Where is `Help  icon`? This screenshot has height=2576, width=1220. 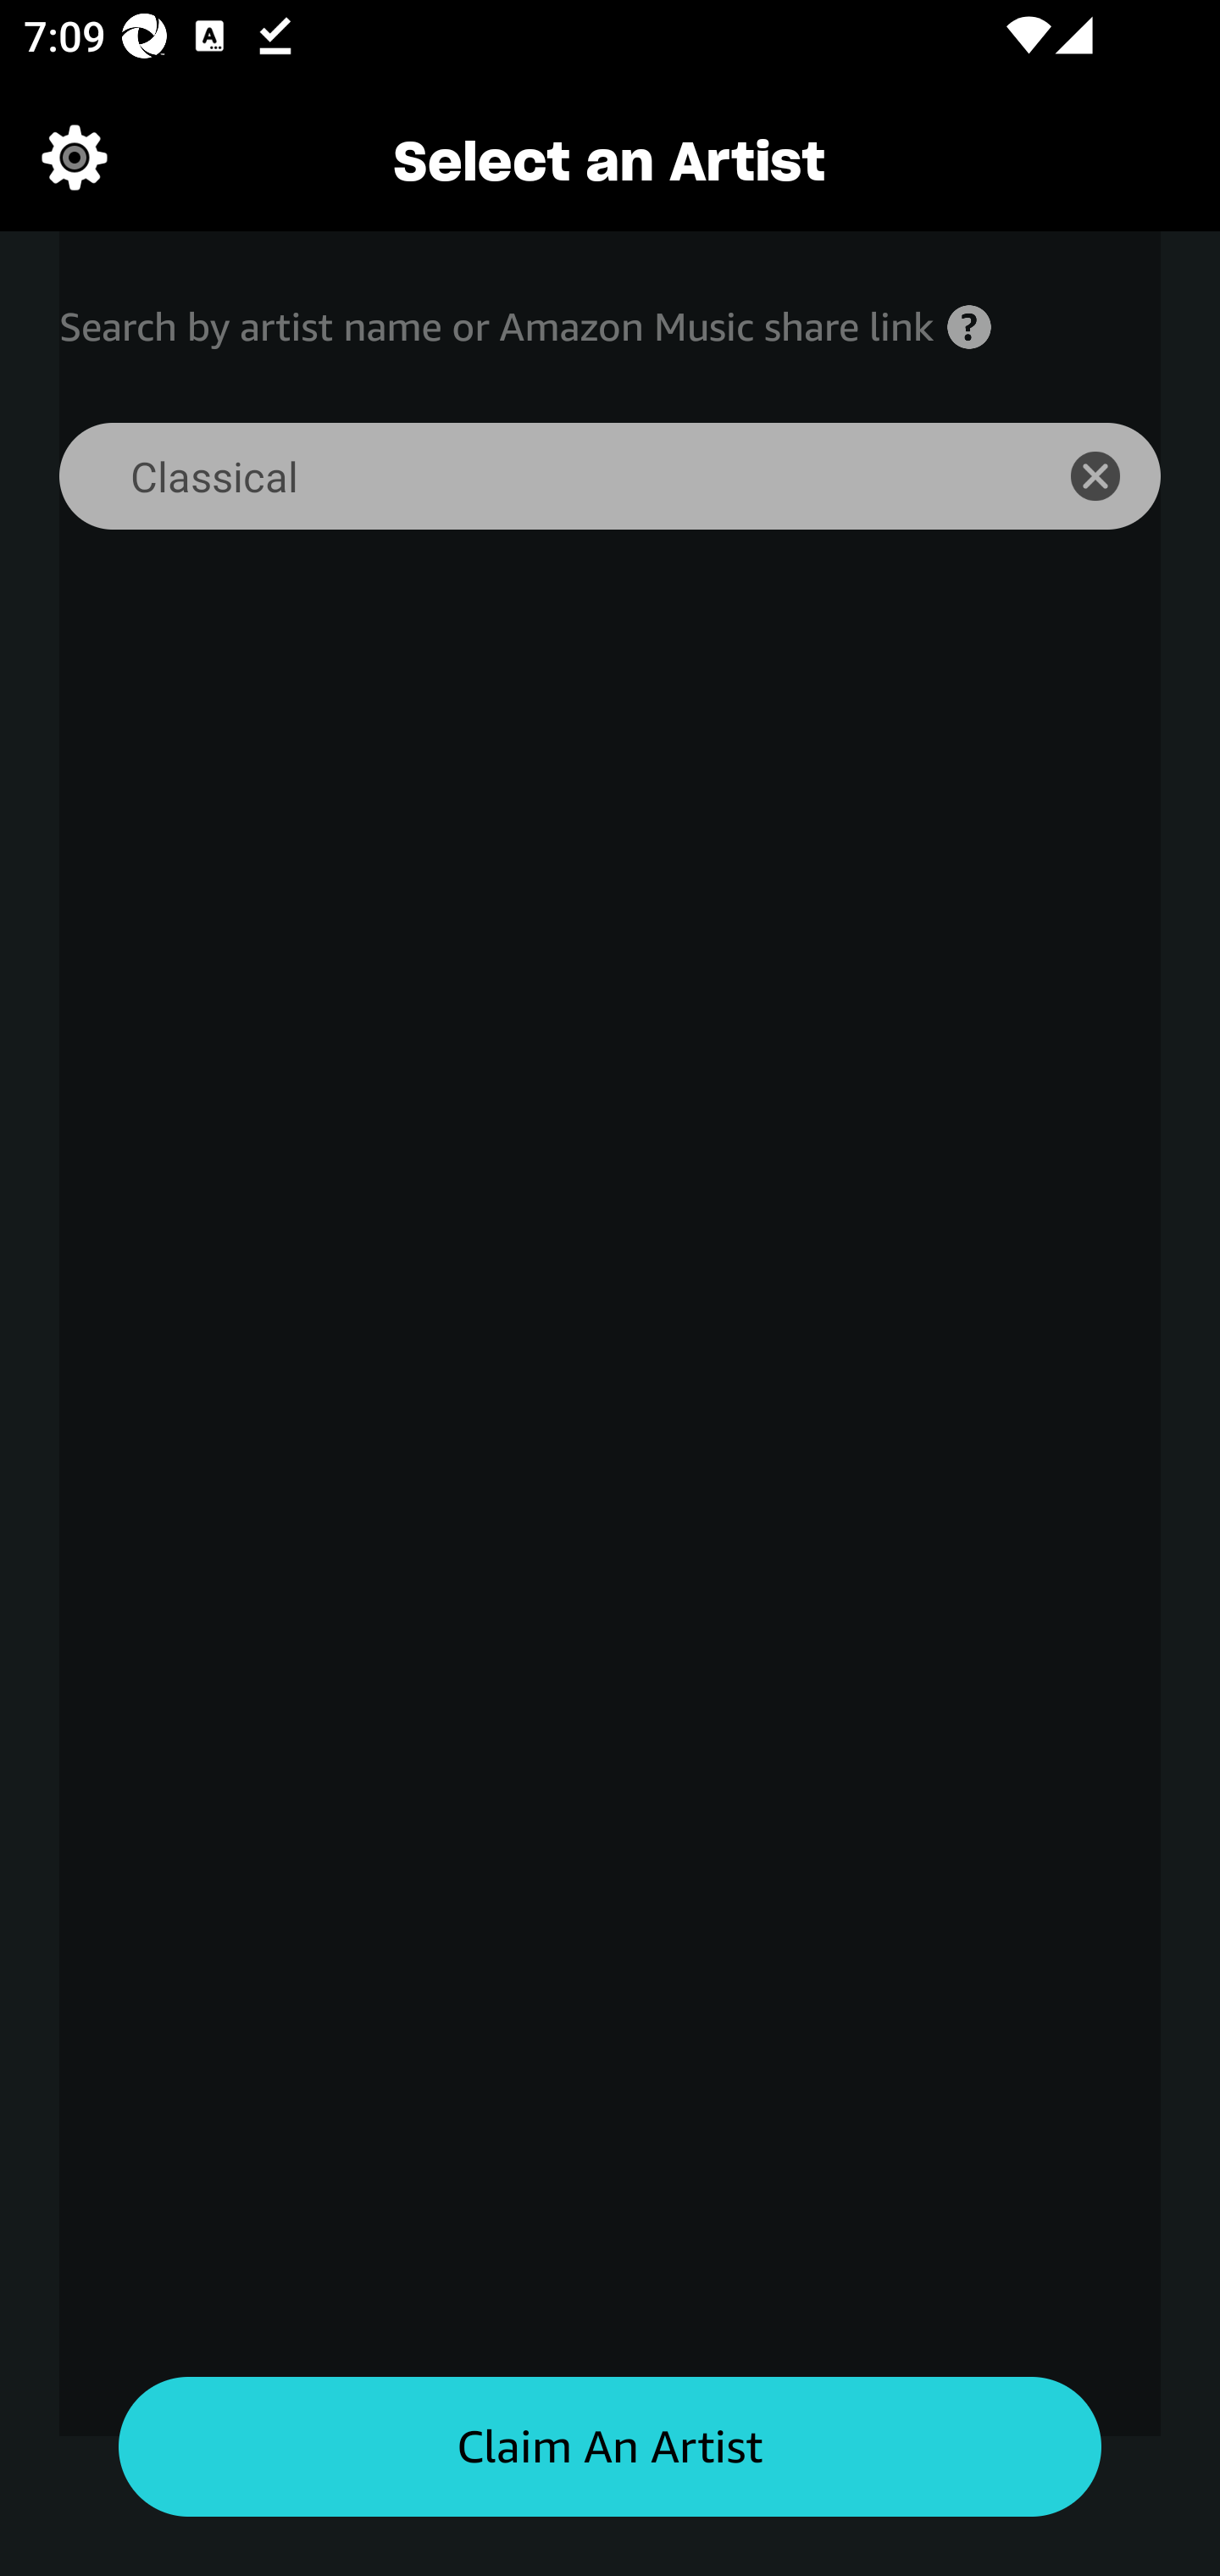
Help  icon is located at coordinates (969, 327).